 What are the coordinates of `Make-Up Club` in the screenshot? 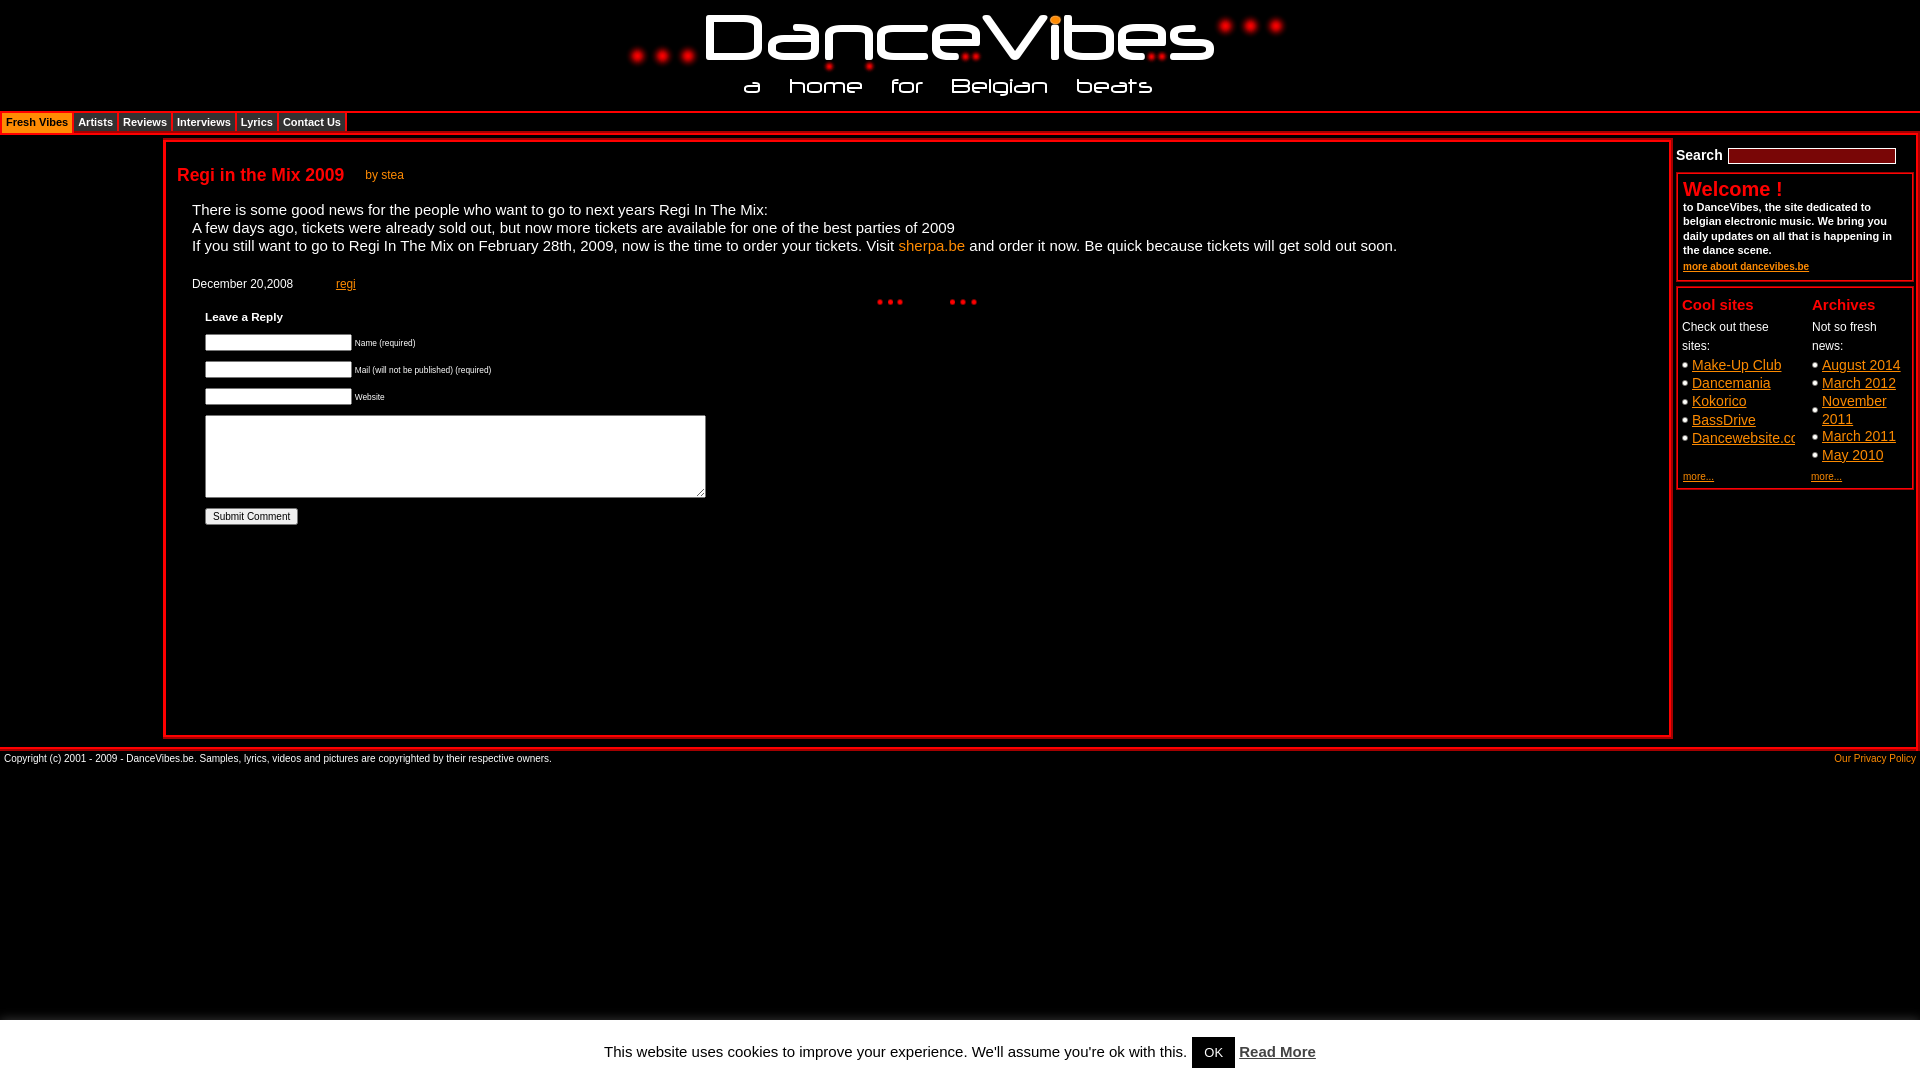 It's located at (1736, 365).